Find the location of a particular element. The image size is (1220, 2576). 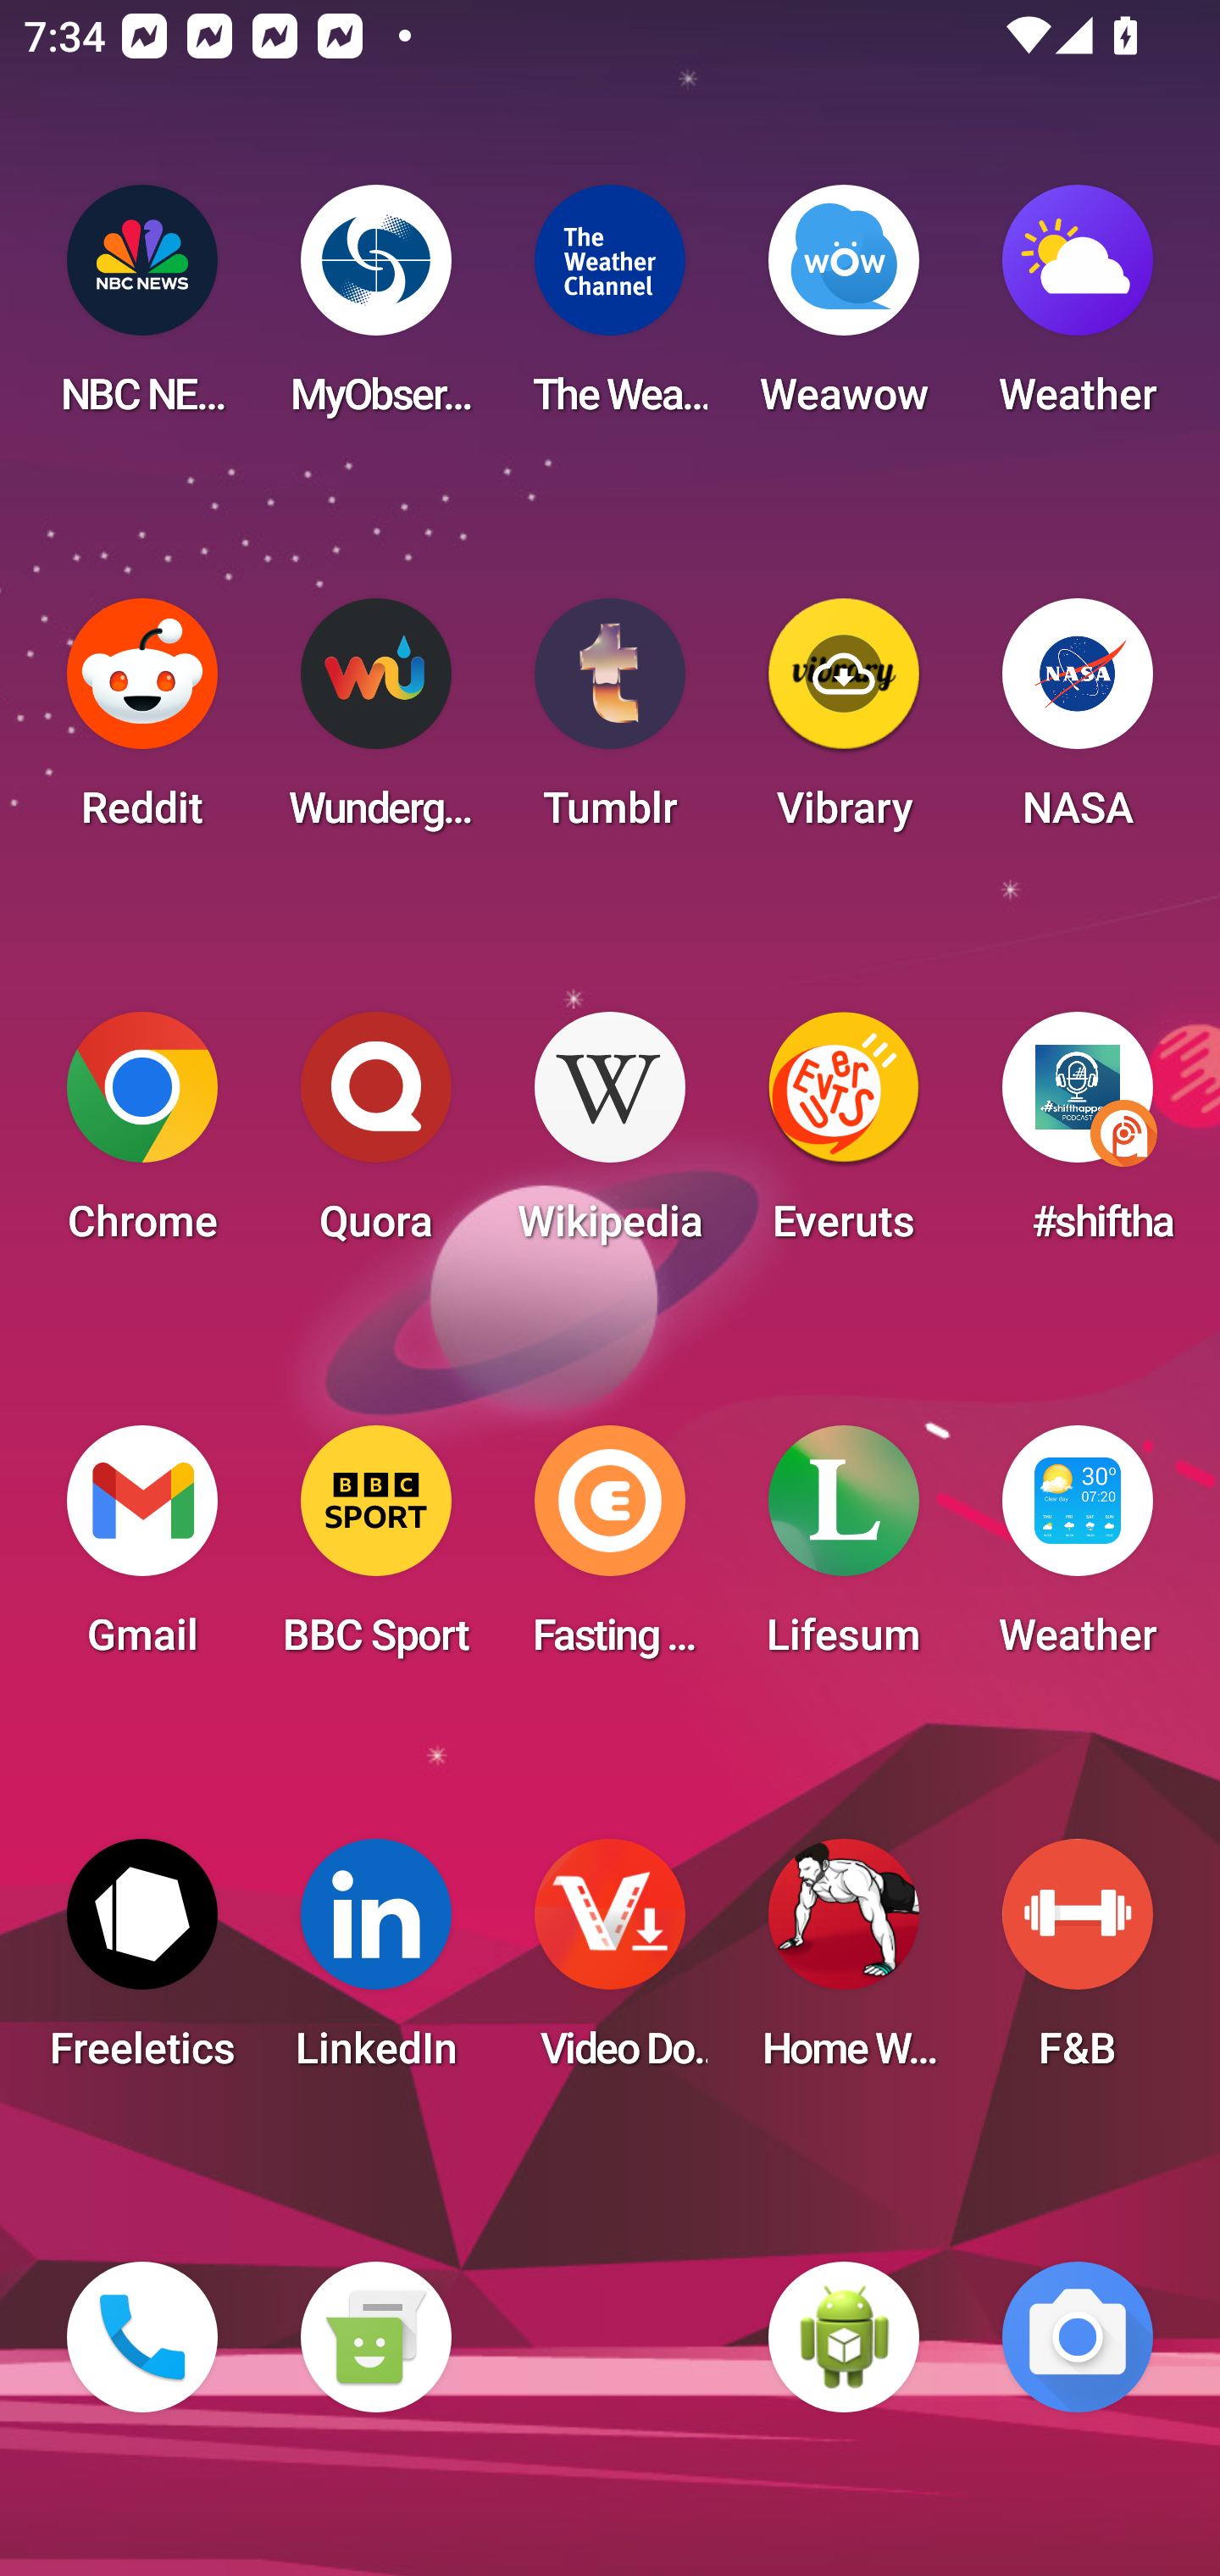

Wunderground is located at coordinates (375, 724).